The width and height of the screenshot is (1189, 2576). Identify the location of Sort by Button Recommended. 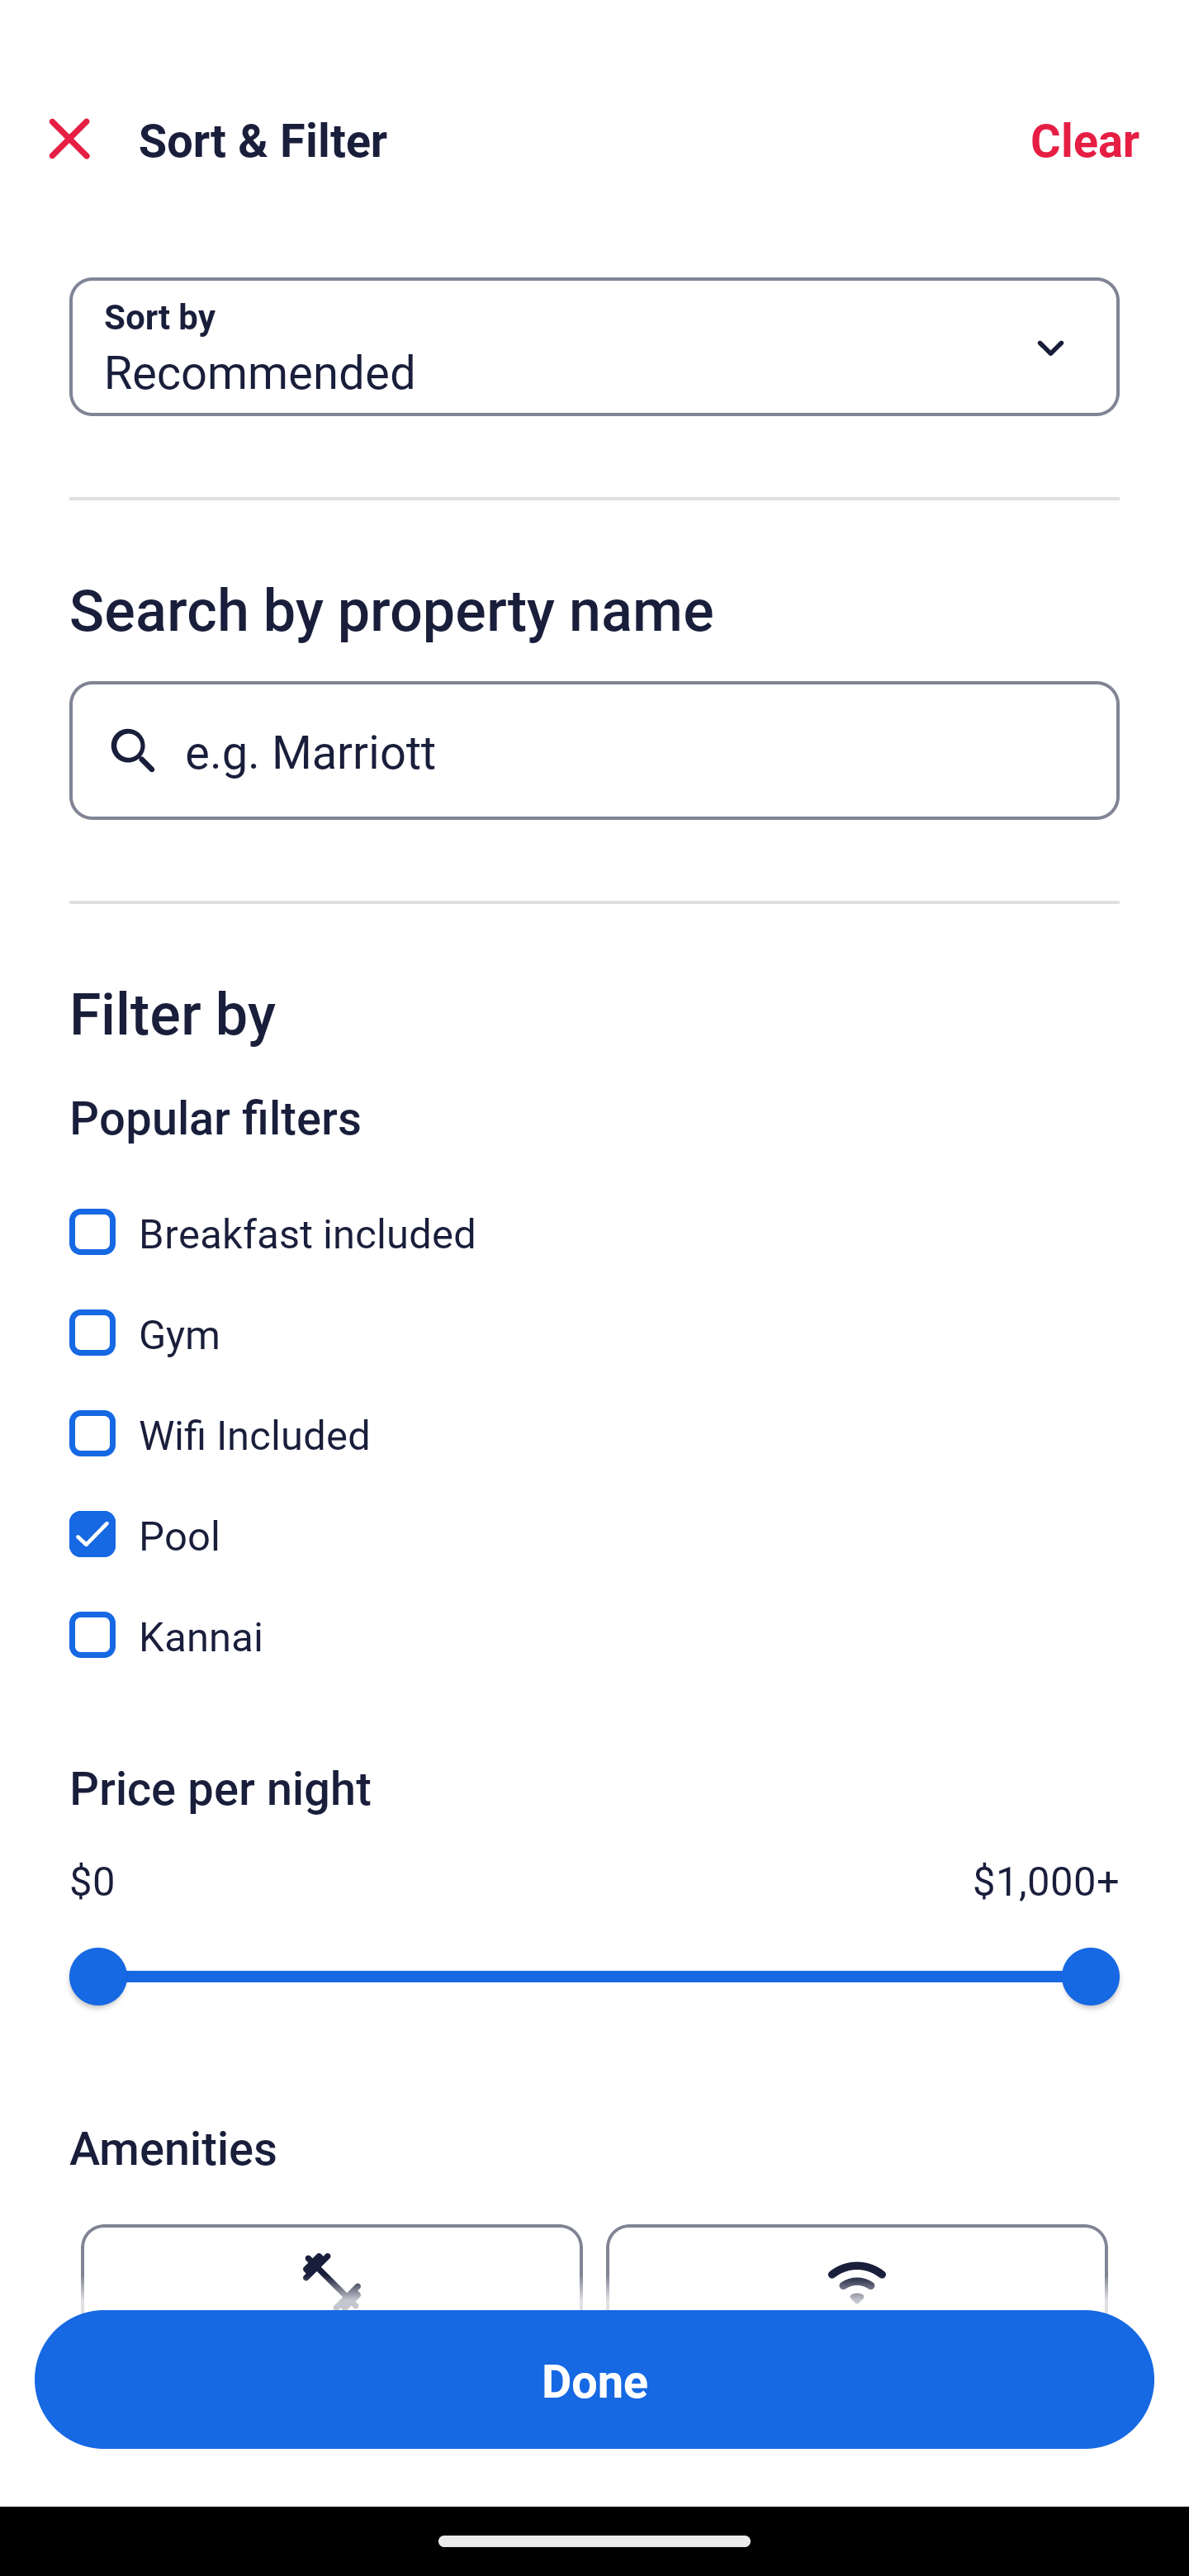
(594, 347).